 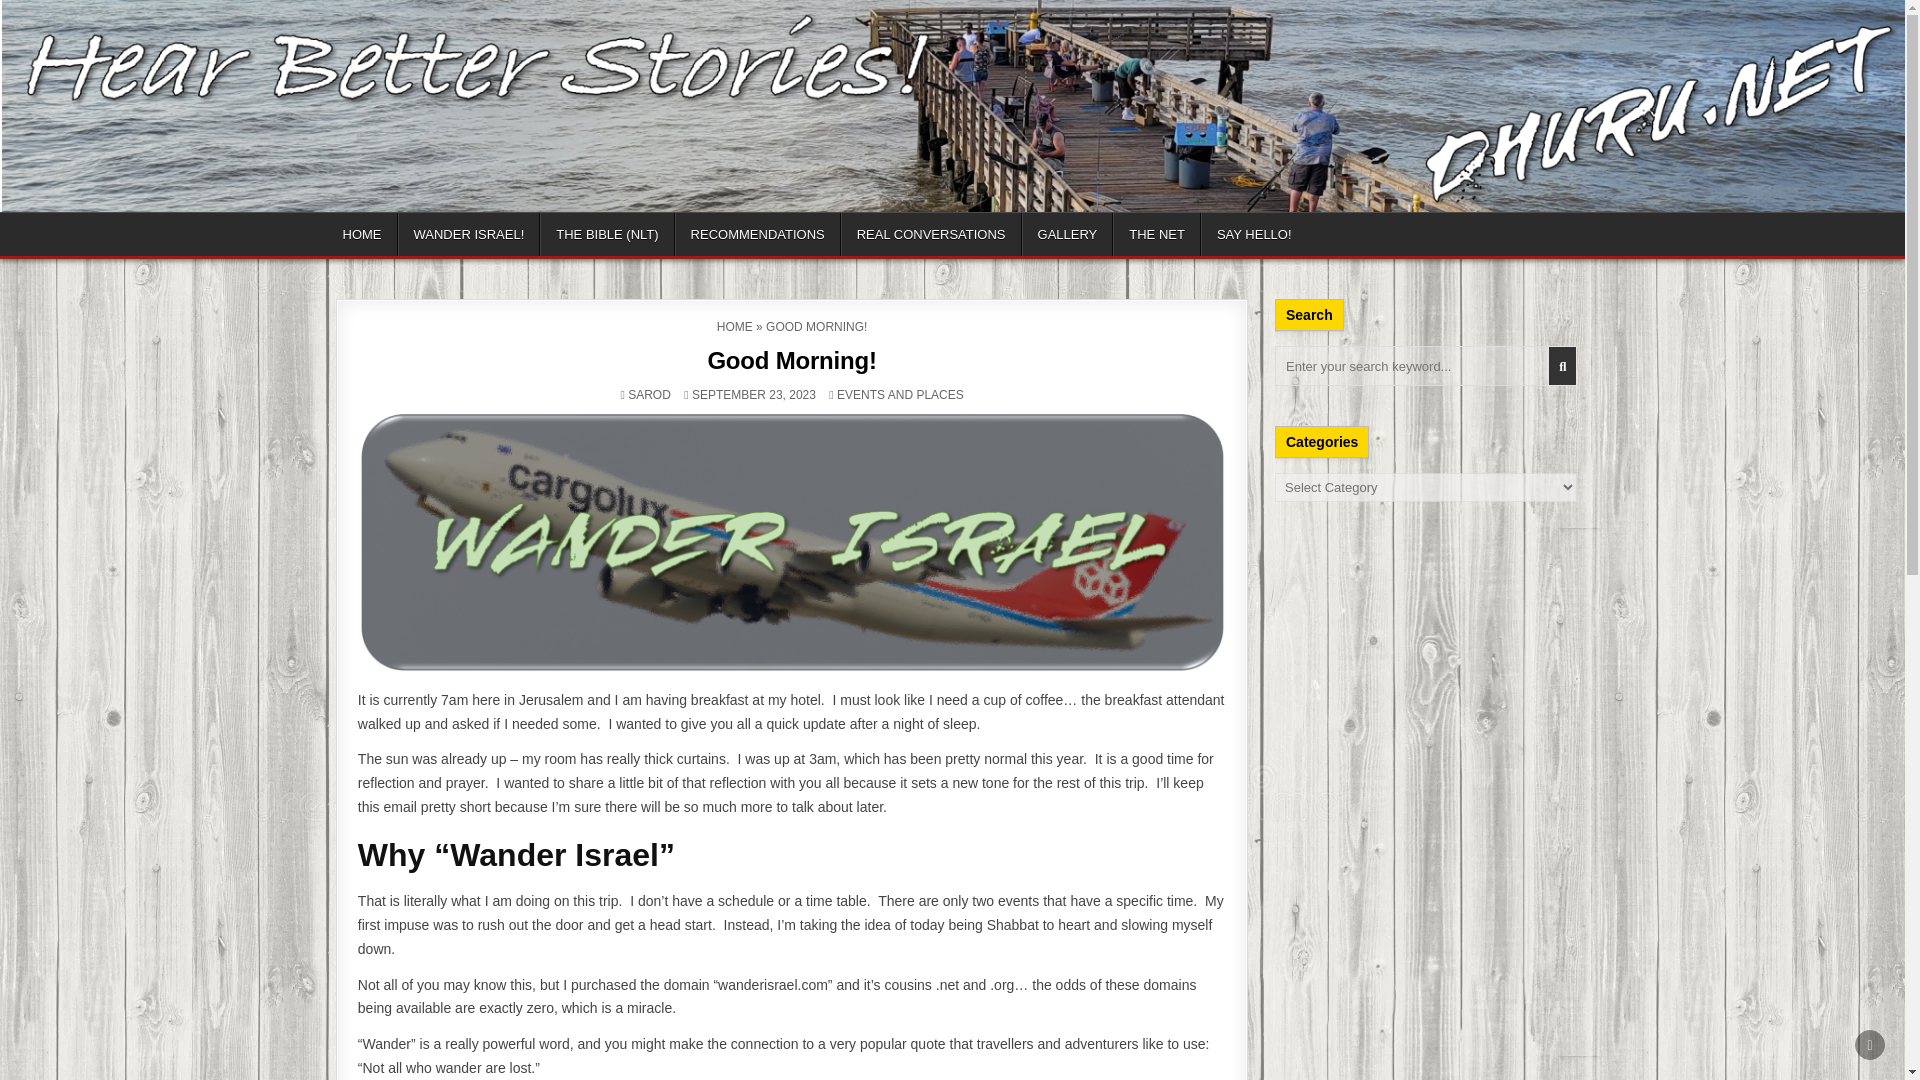 What do you see at coordinates (1870, 1044) in the screenshot?
I see `SCROLL TO TOP` at bounding box center [1870, 1044].